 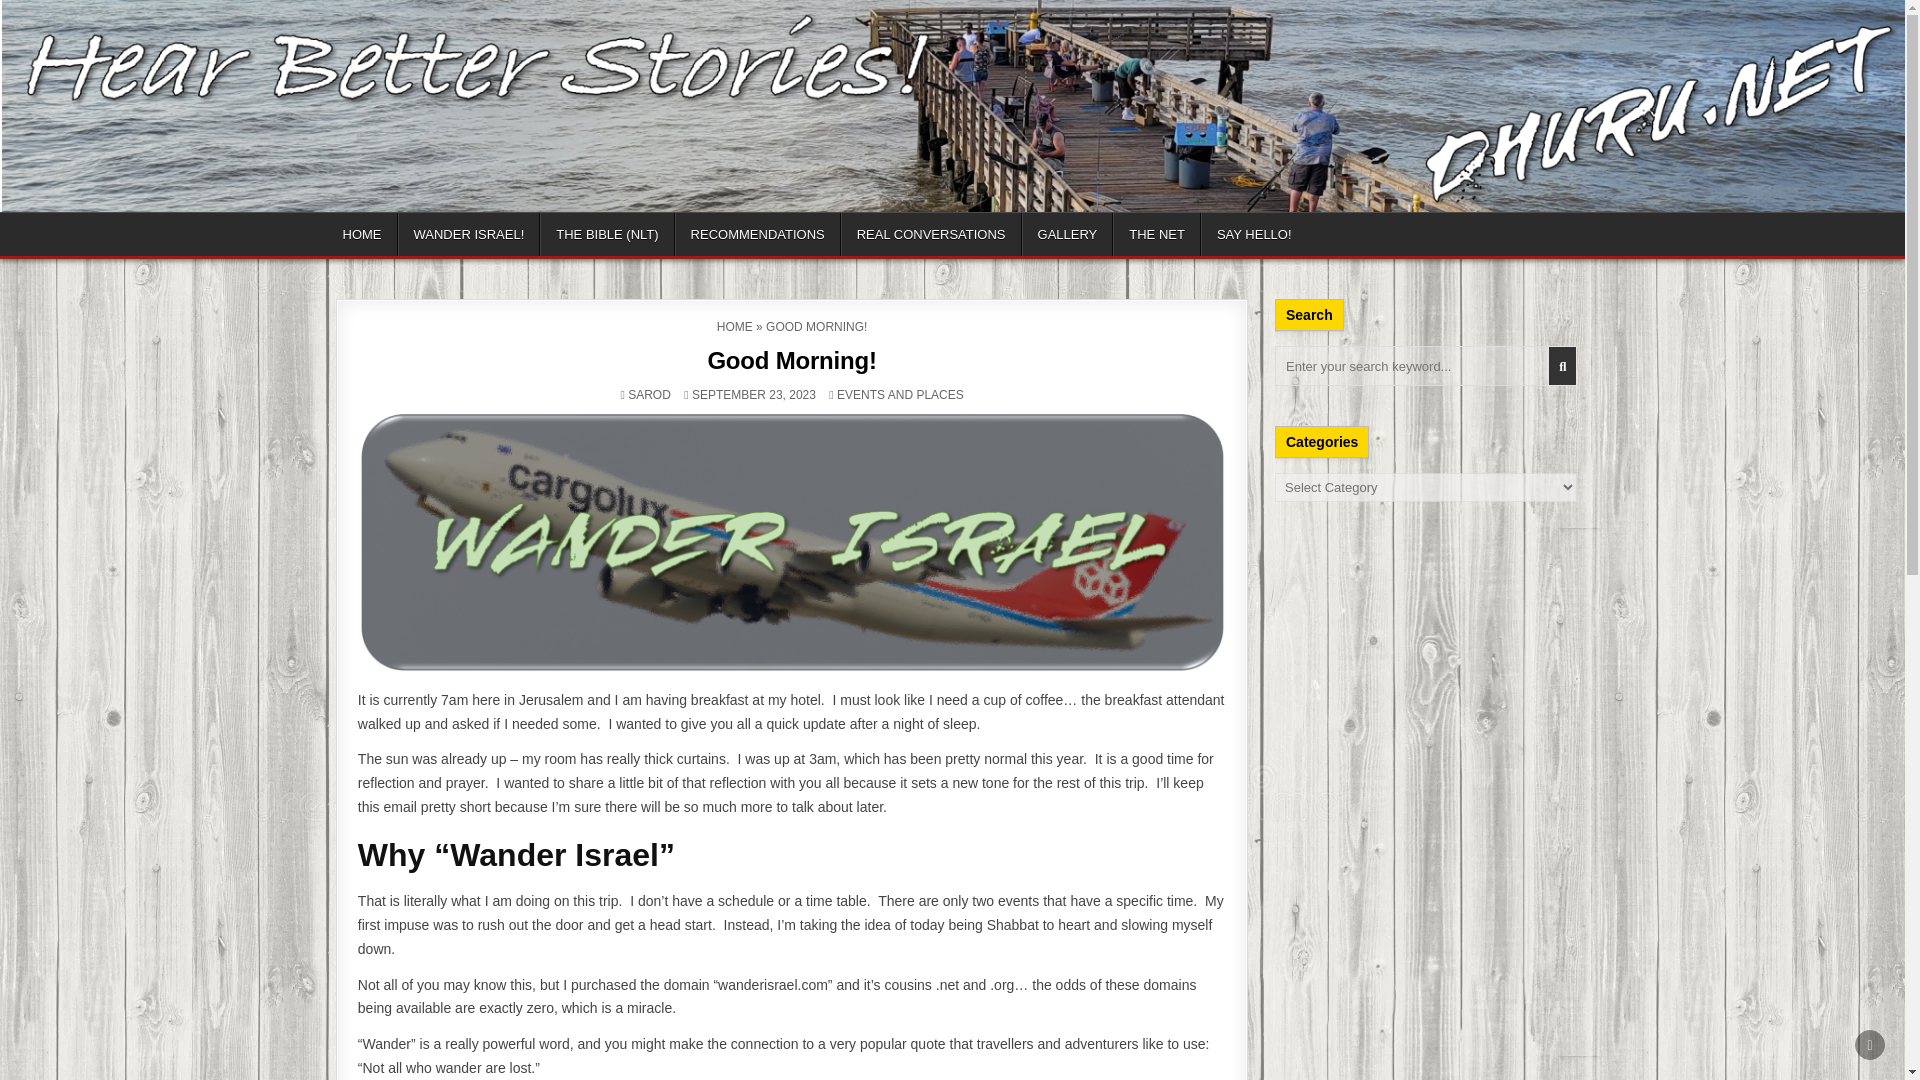 What do you see at coordinates (1870, 1044) in the screenshot?
I see `SCROLL TO TOP` at bounding box center [1870, 1044].